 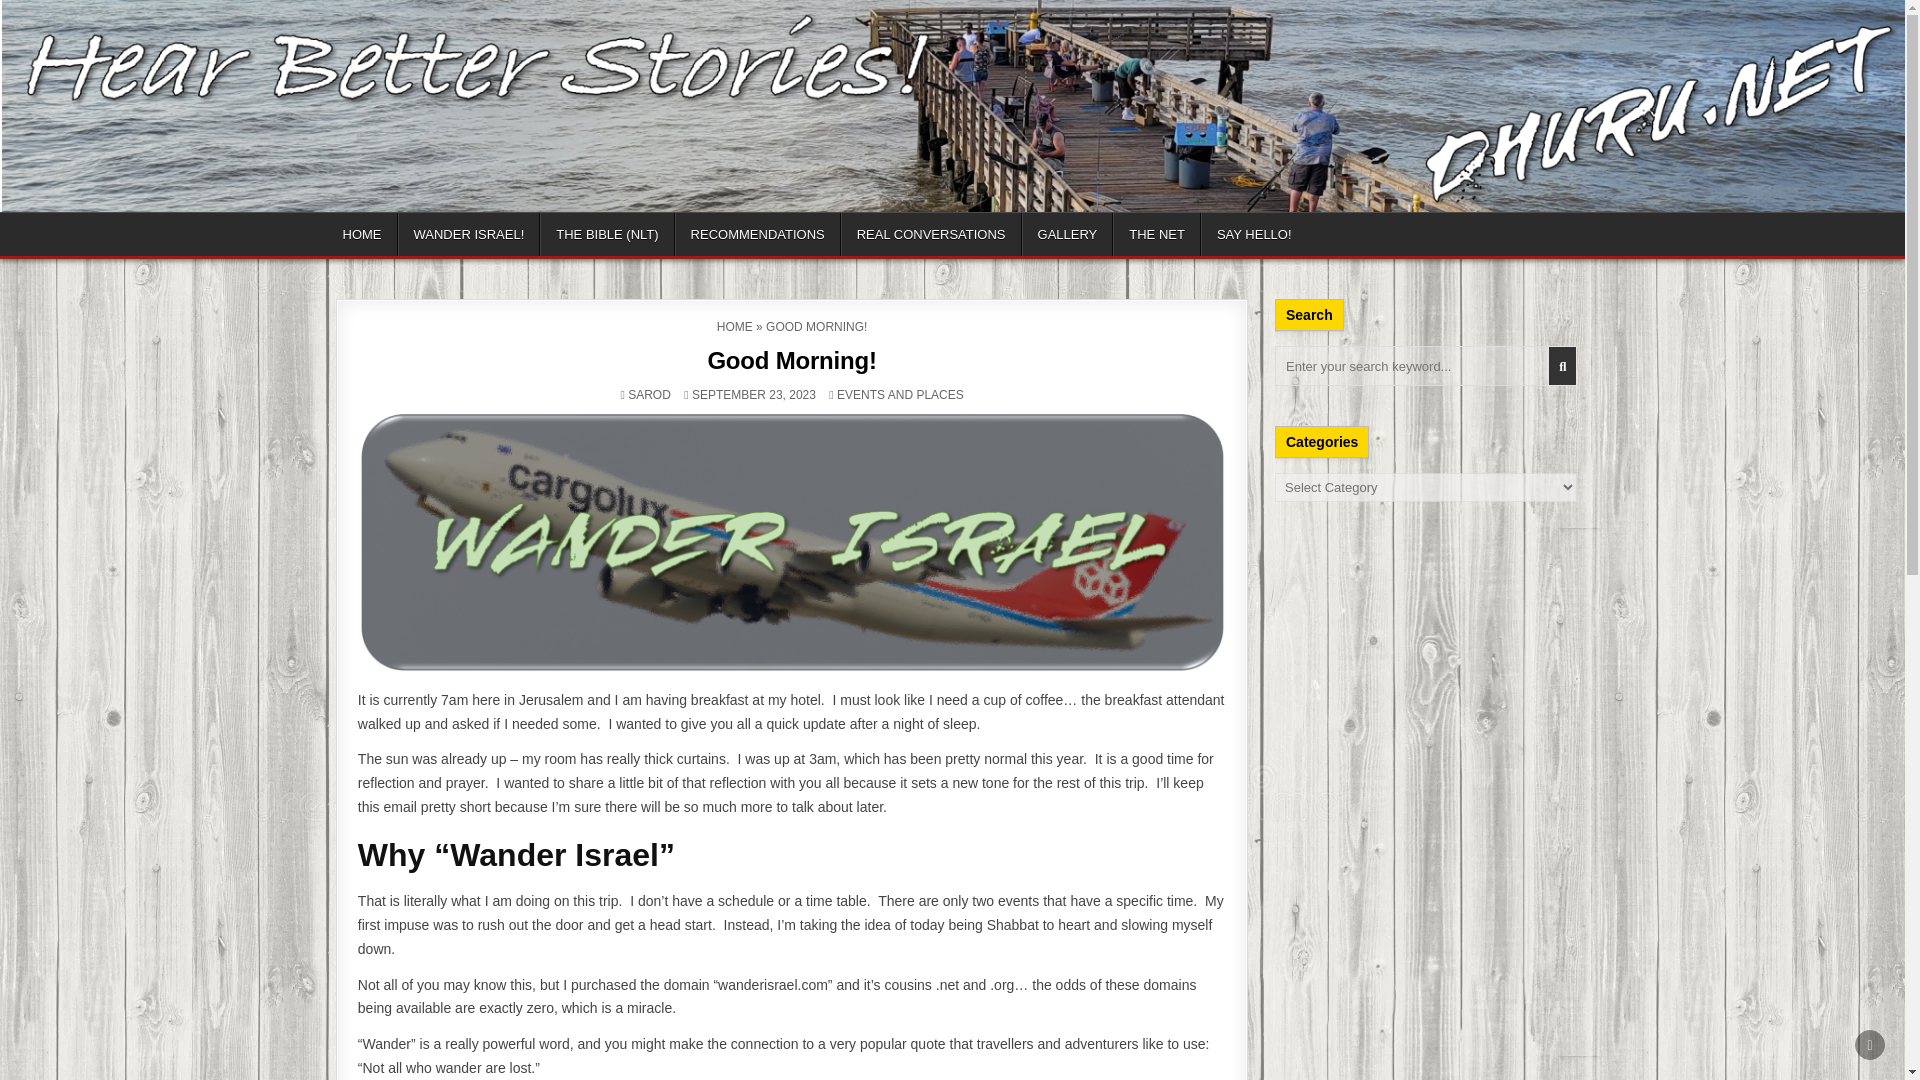 What do you see at coordinates (1870, 1044) in the screenshot?
I see `SCROLL TO TOP` at bounding box center [1870, 1044].